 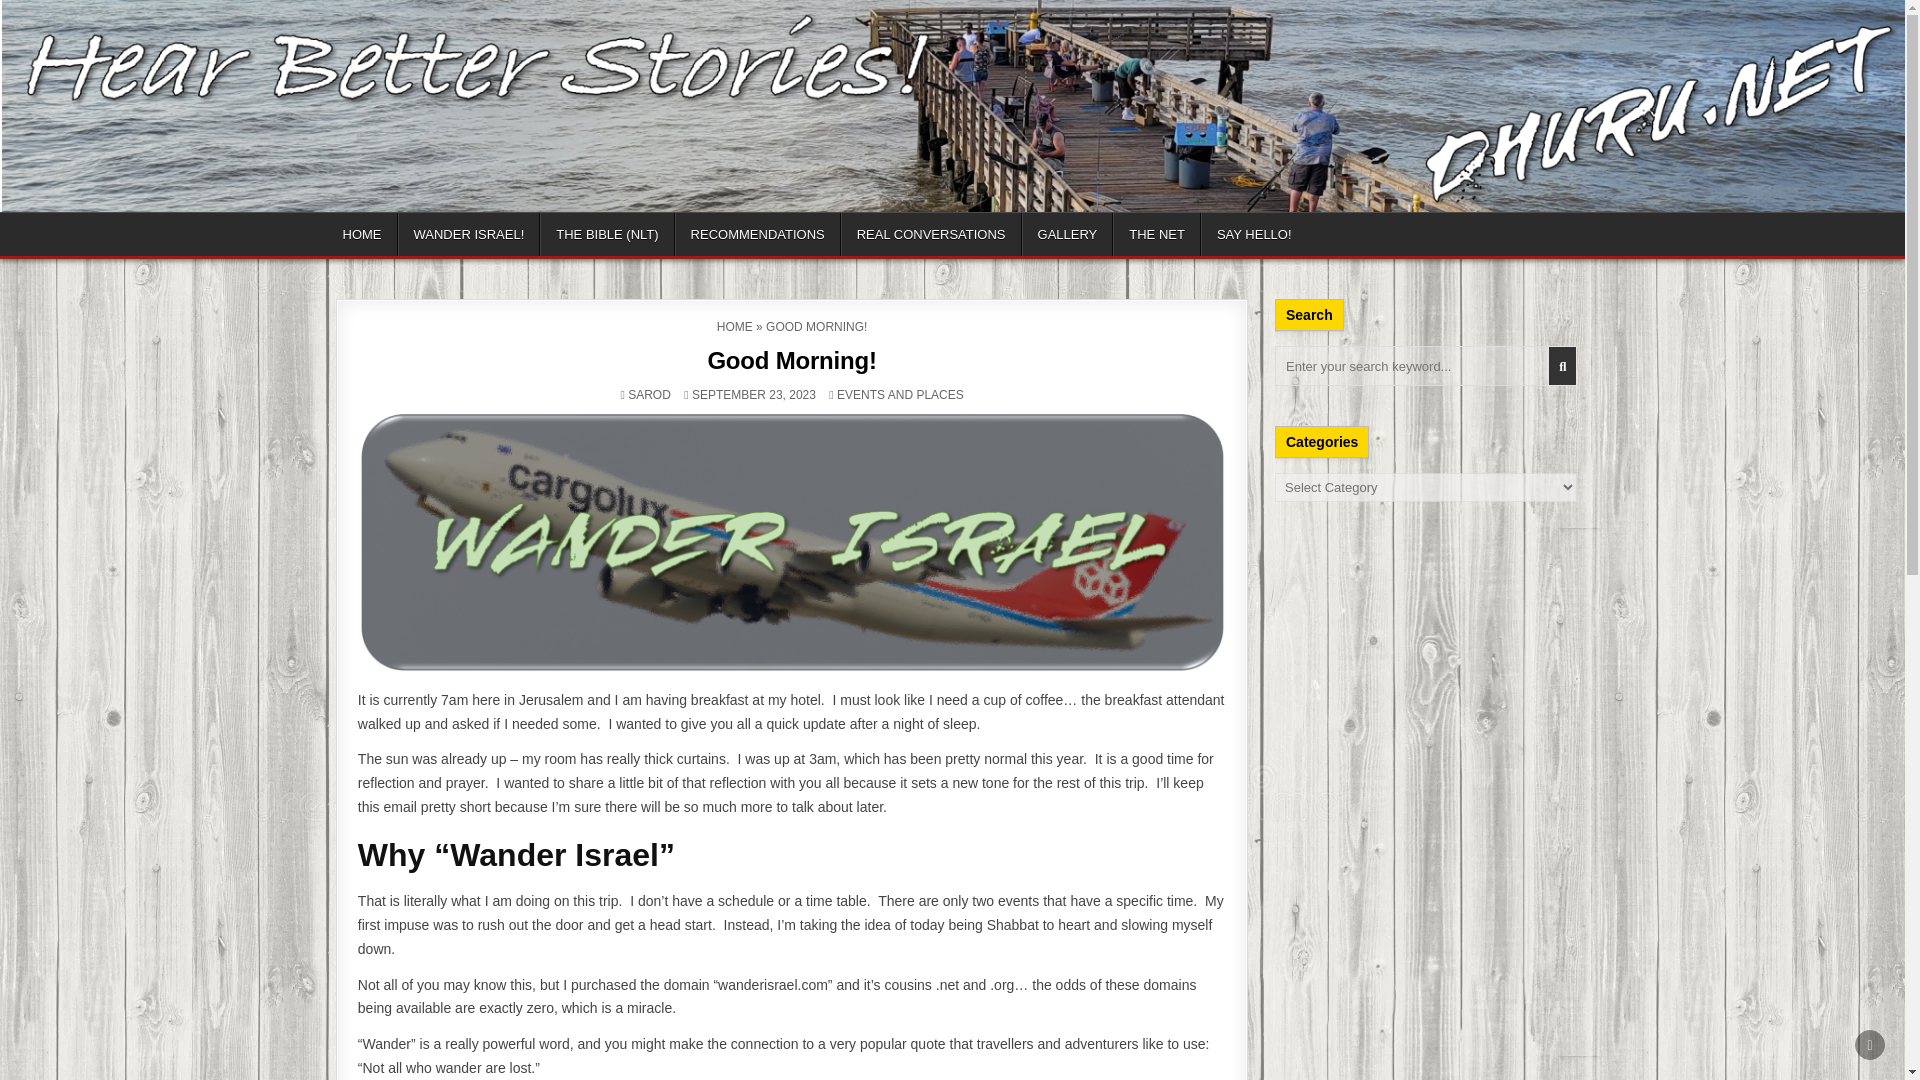 What do you see at coordinates (1870, 1044) in the screenshot?
I see `SCROLL TO TOP` at bounding box center [1870, 1044].